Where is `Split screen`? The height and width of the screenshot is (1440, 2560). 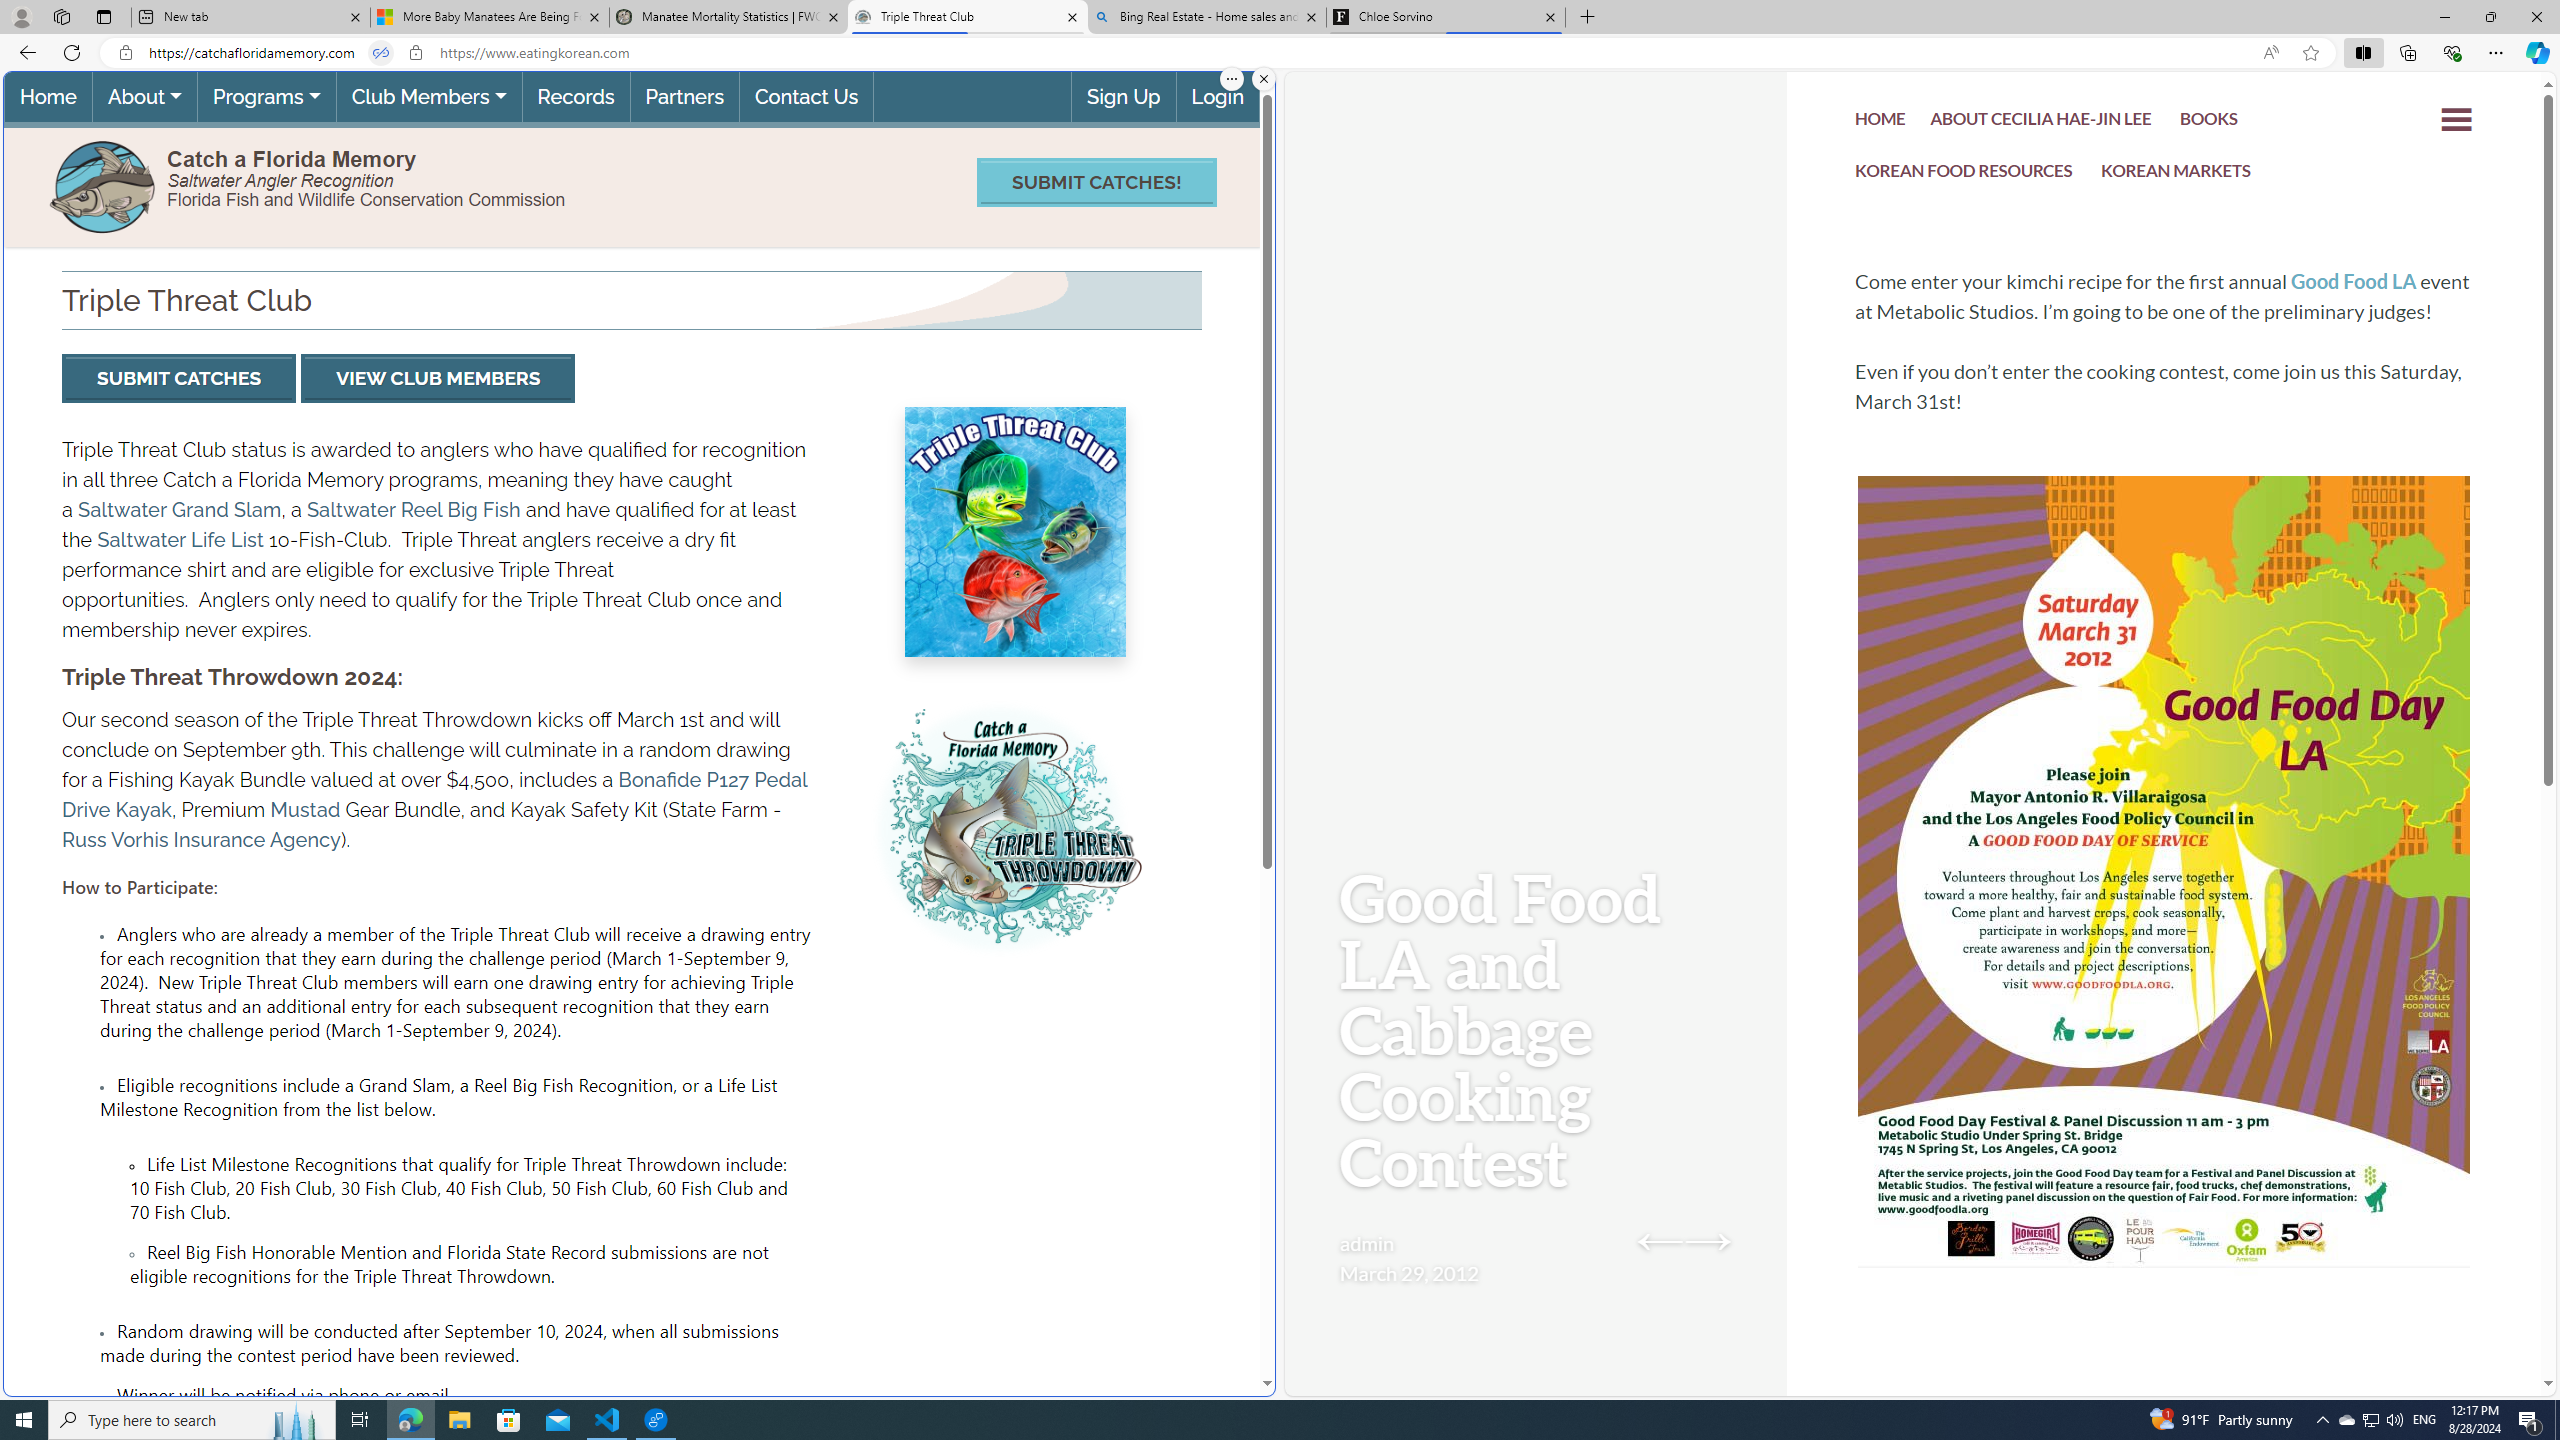
Split screen is located at coordinates (2364, 52).